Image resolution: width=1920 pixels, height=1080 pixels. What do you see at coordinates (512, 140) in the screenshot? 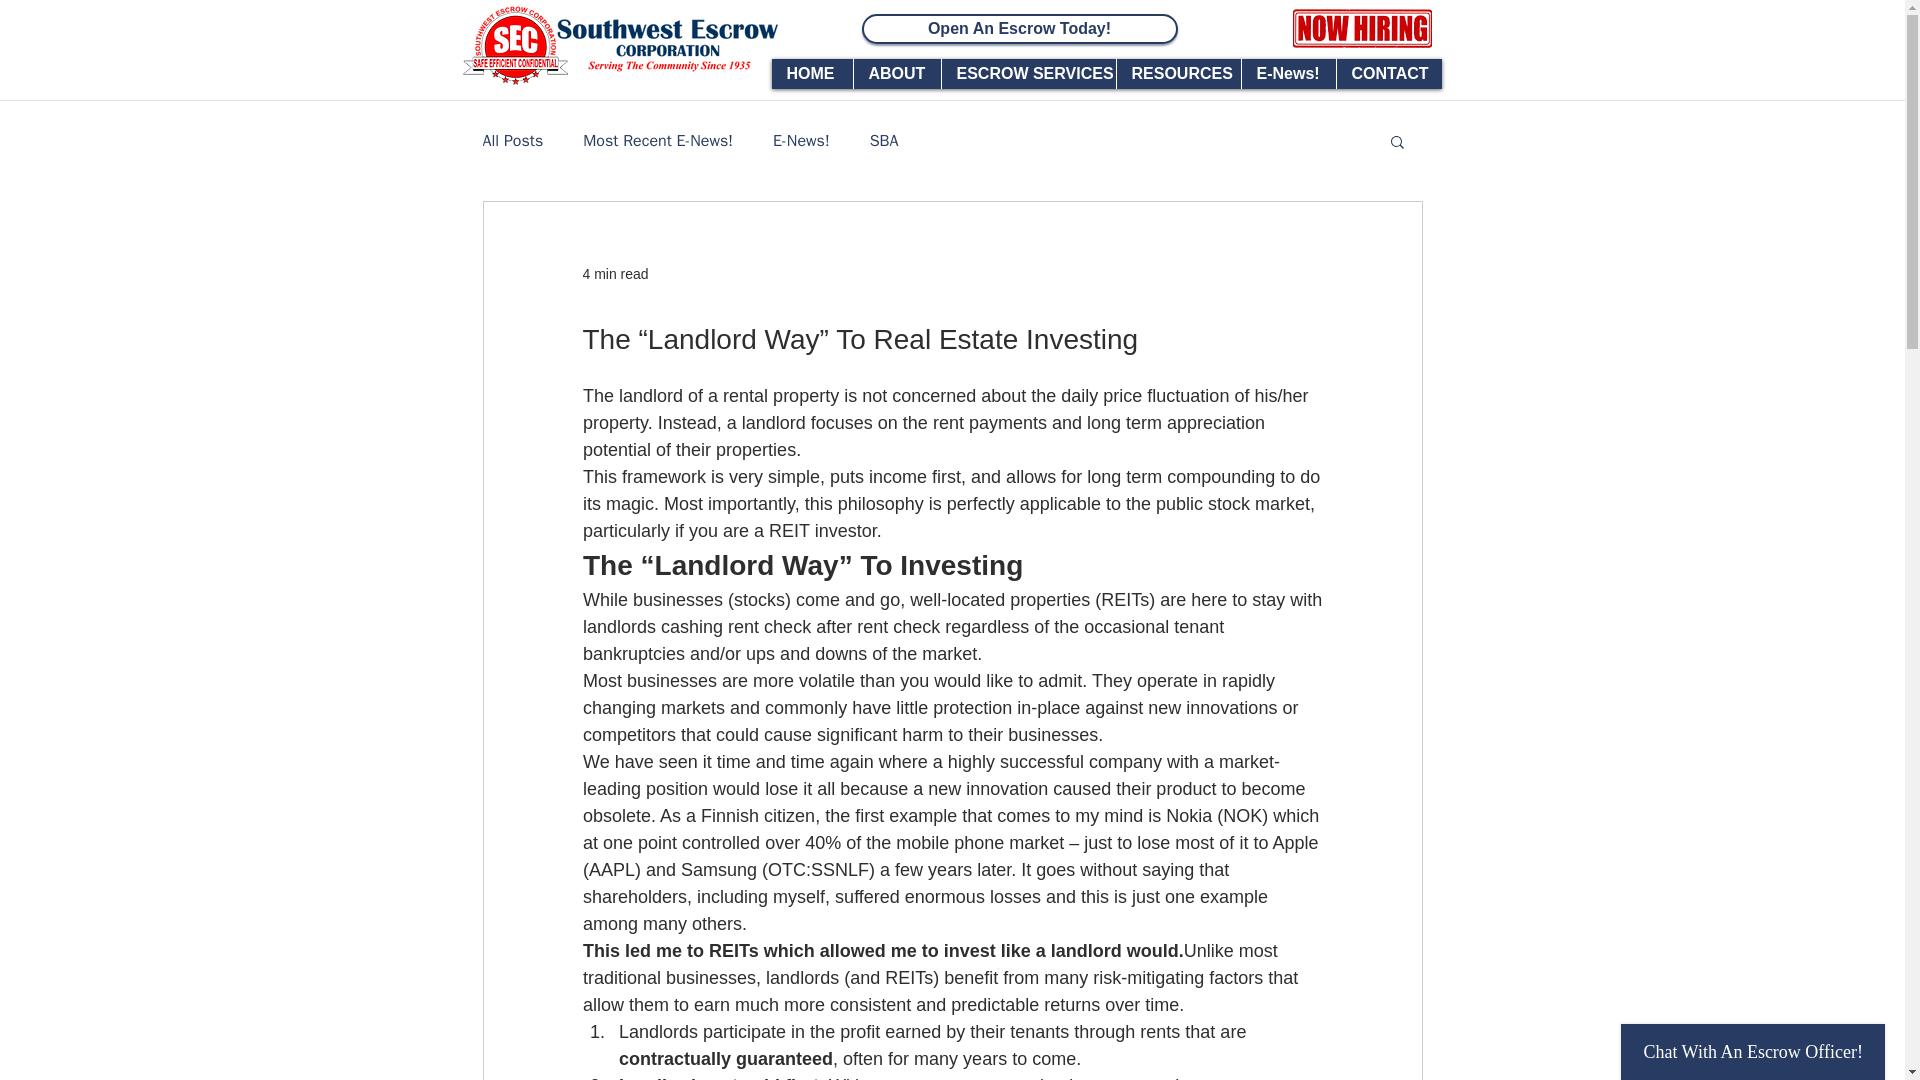
I see `All Posts` at bounding box center [512, 140].